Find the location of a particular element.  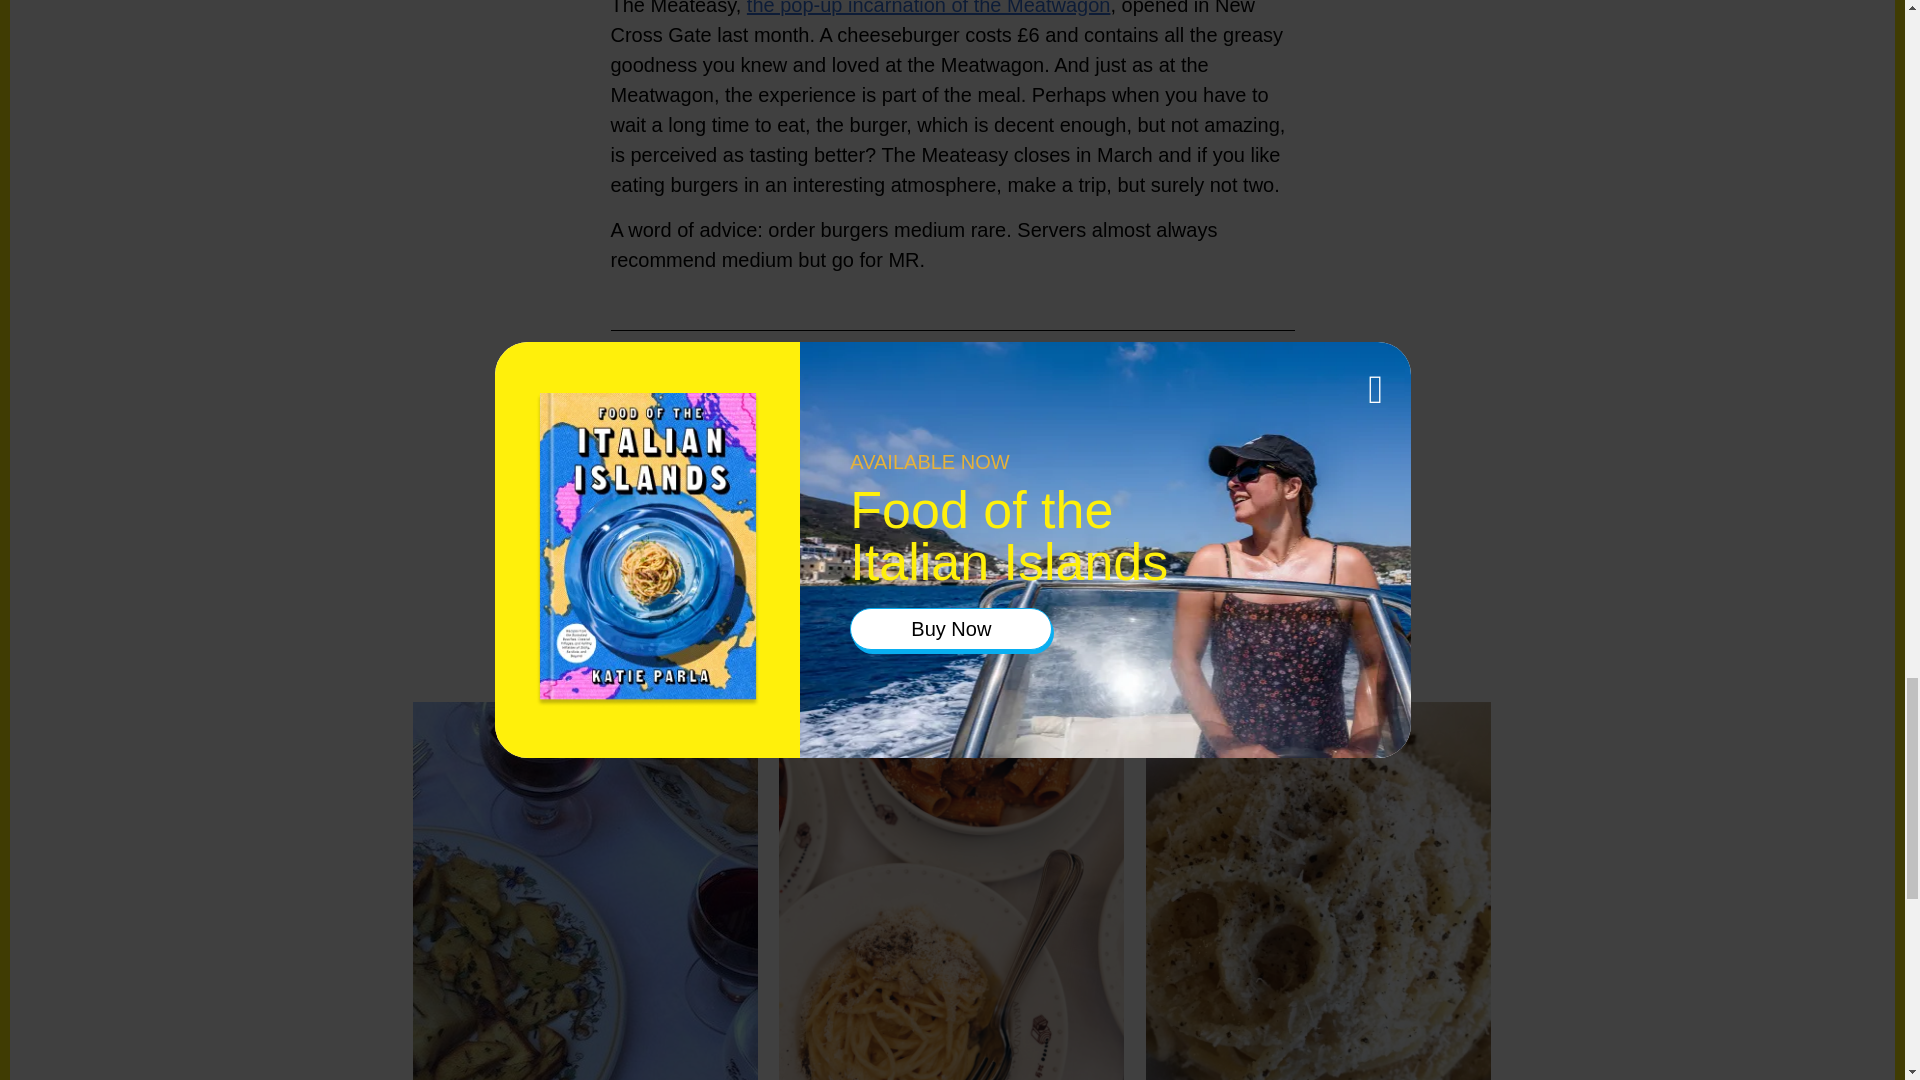

al moro rome cervelli is located at coordinates (584, 891).